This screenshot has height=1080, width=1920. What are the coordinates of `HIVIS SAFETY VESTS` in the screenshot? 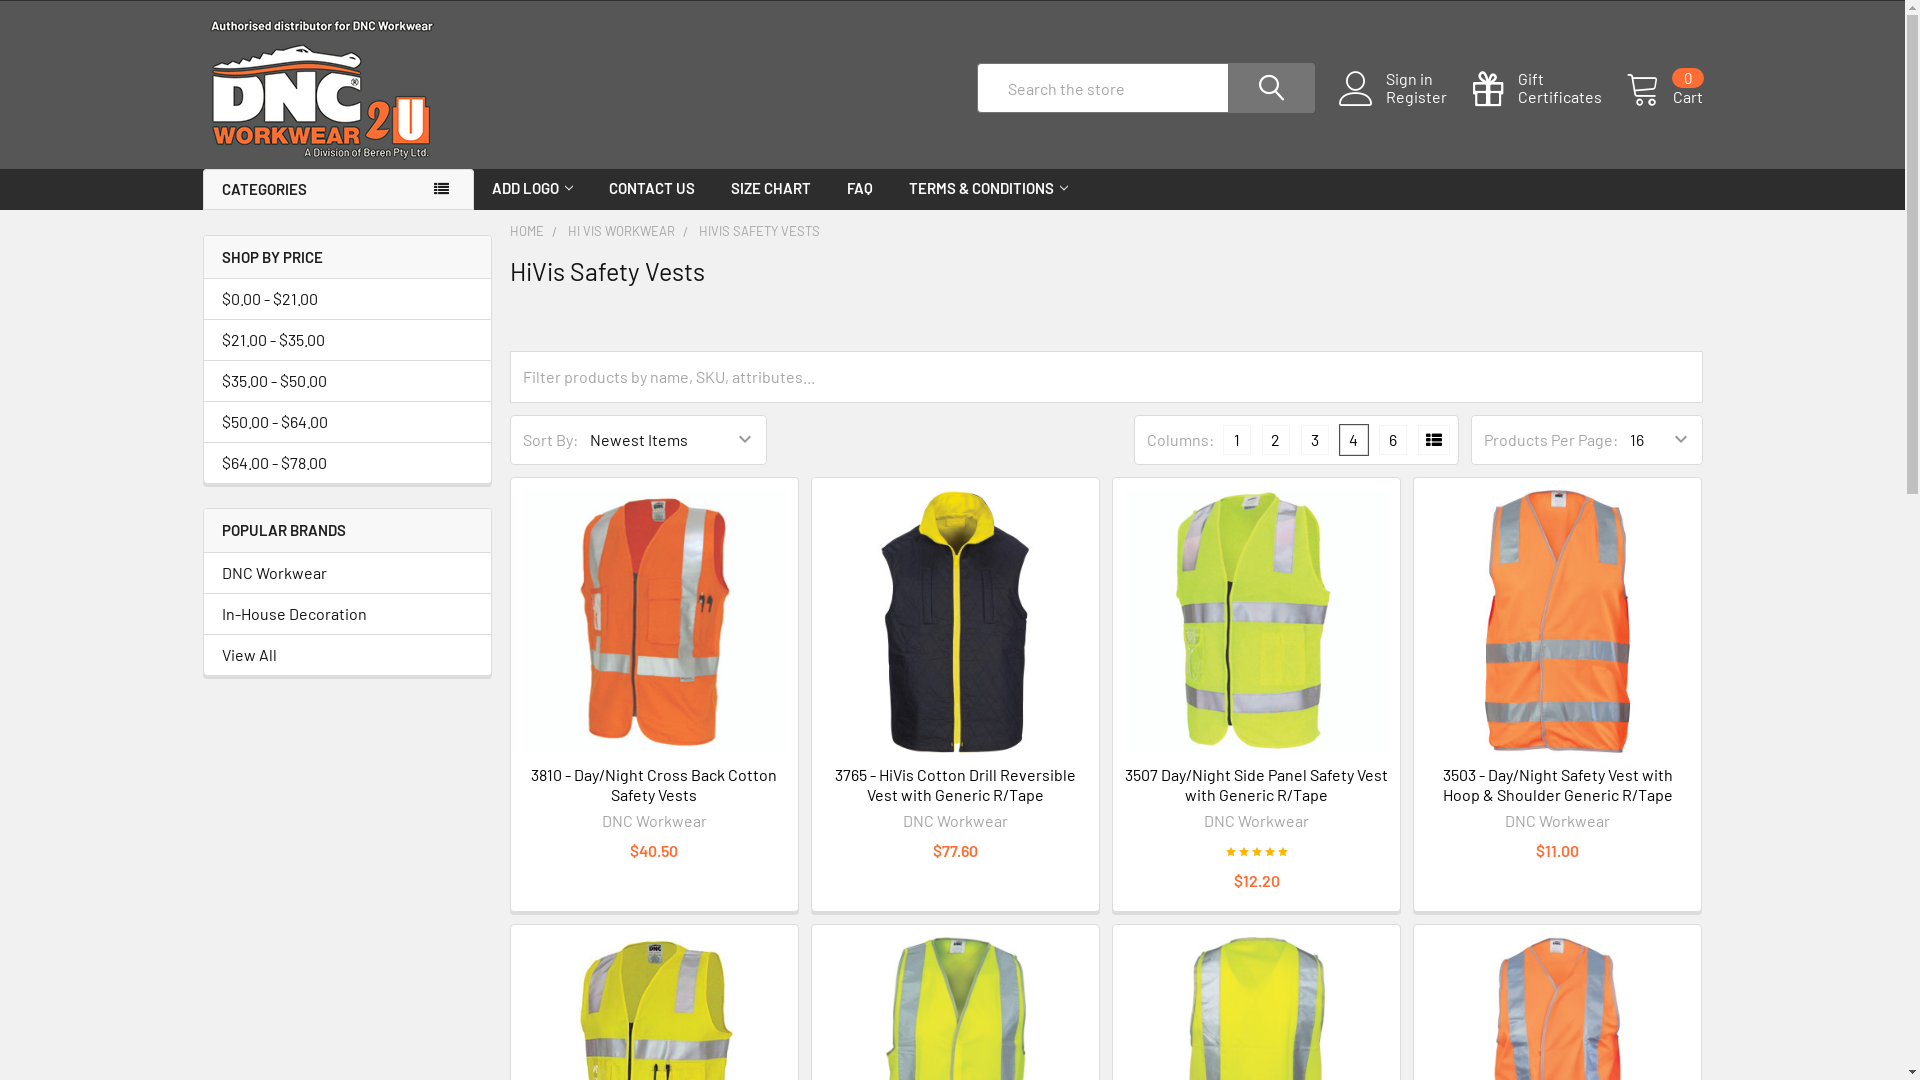 It's located at (760, 230).